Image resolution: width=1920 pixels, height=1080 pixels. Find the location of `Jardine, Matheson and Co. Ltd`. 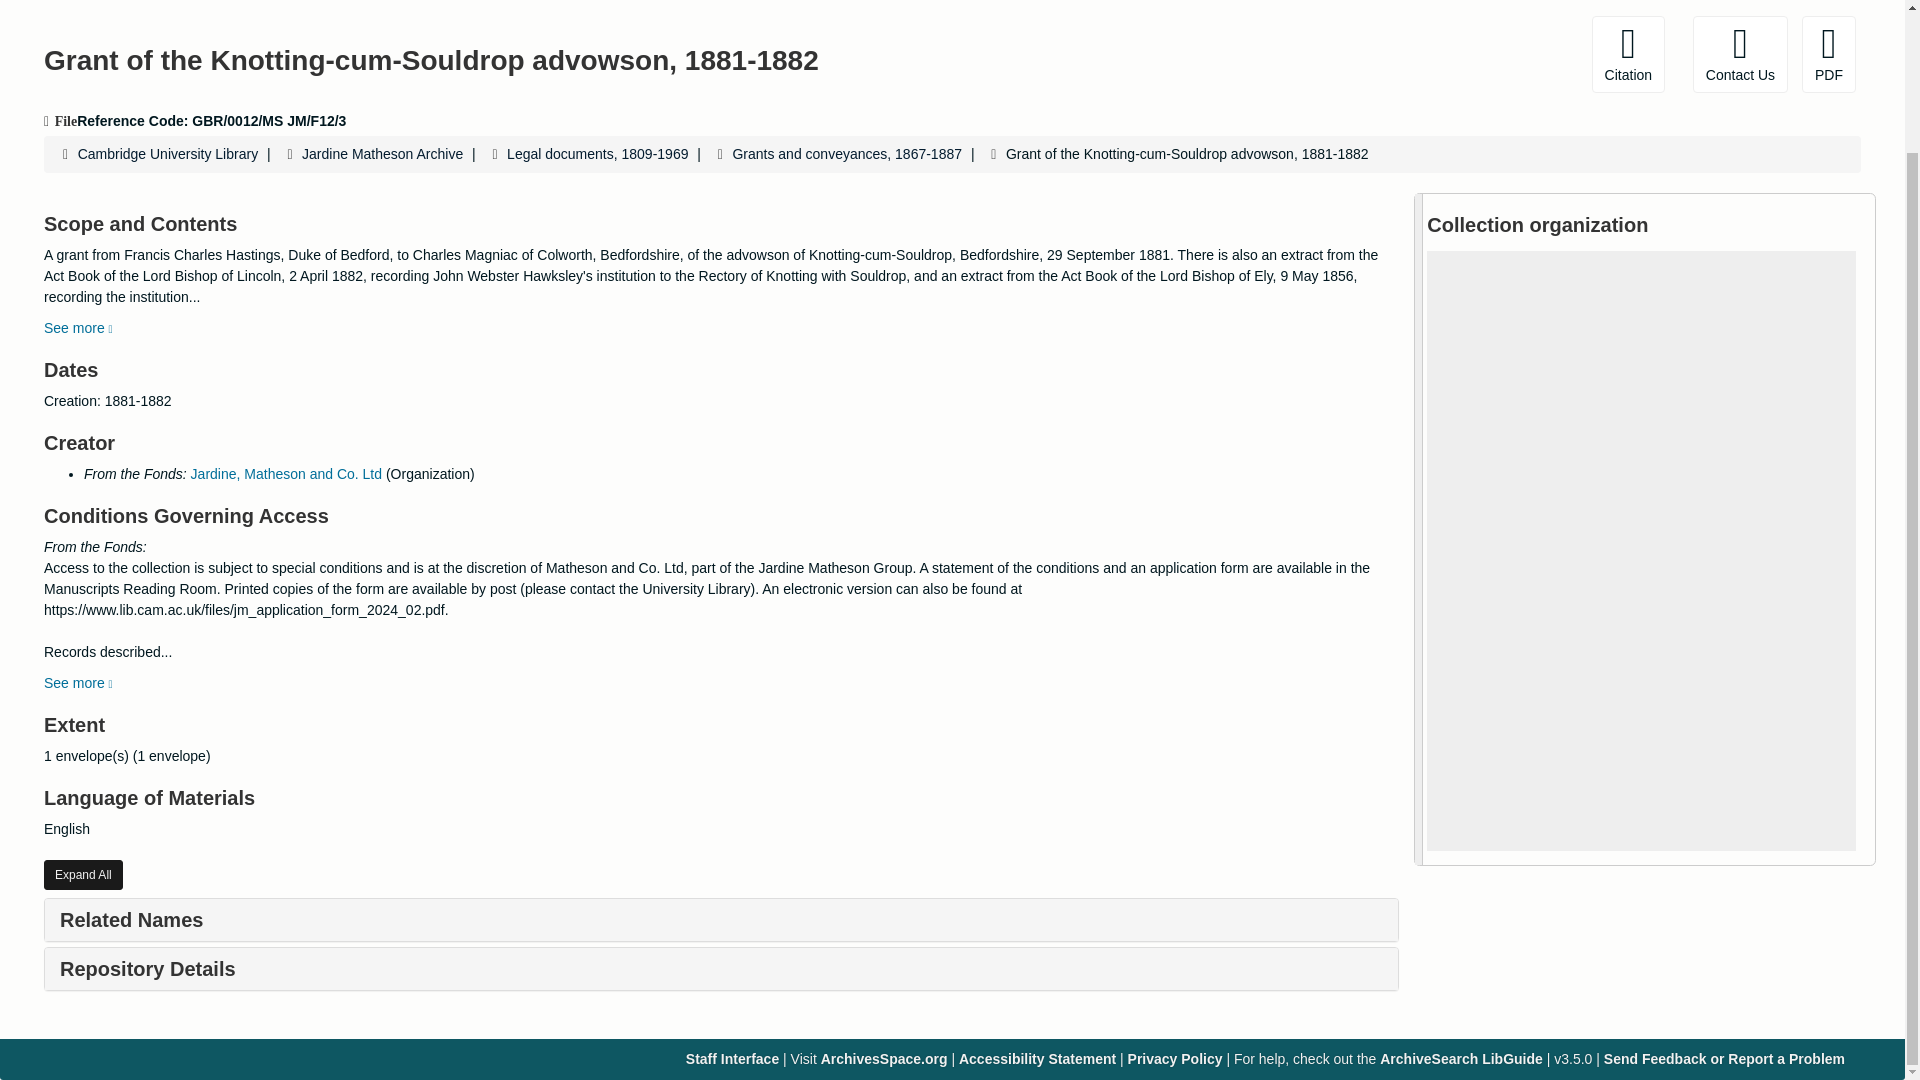

Jardine, Matheson and Co. Ltd is located at coordinates (286, 473).